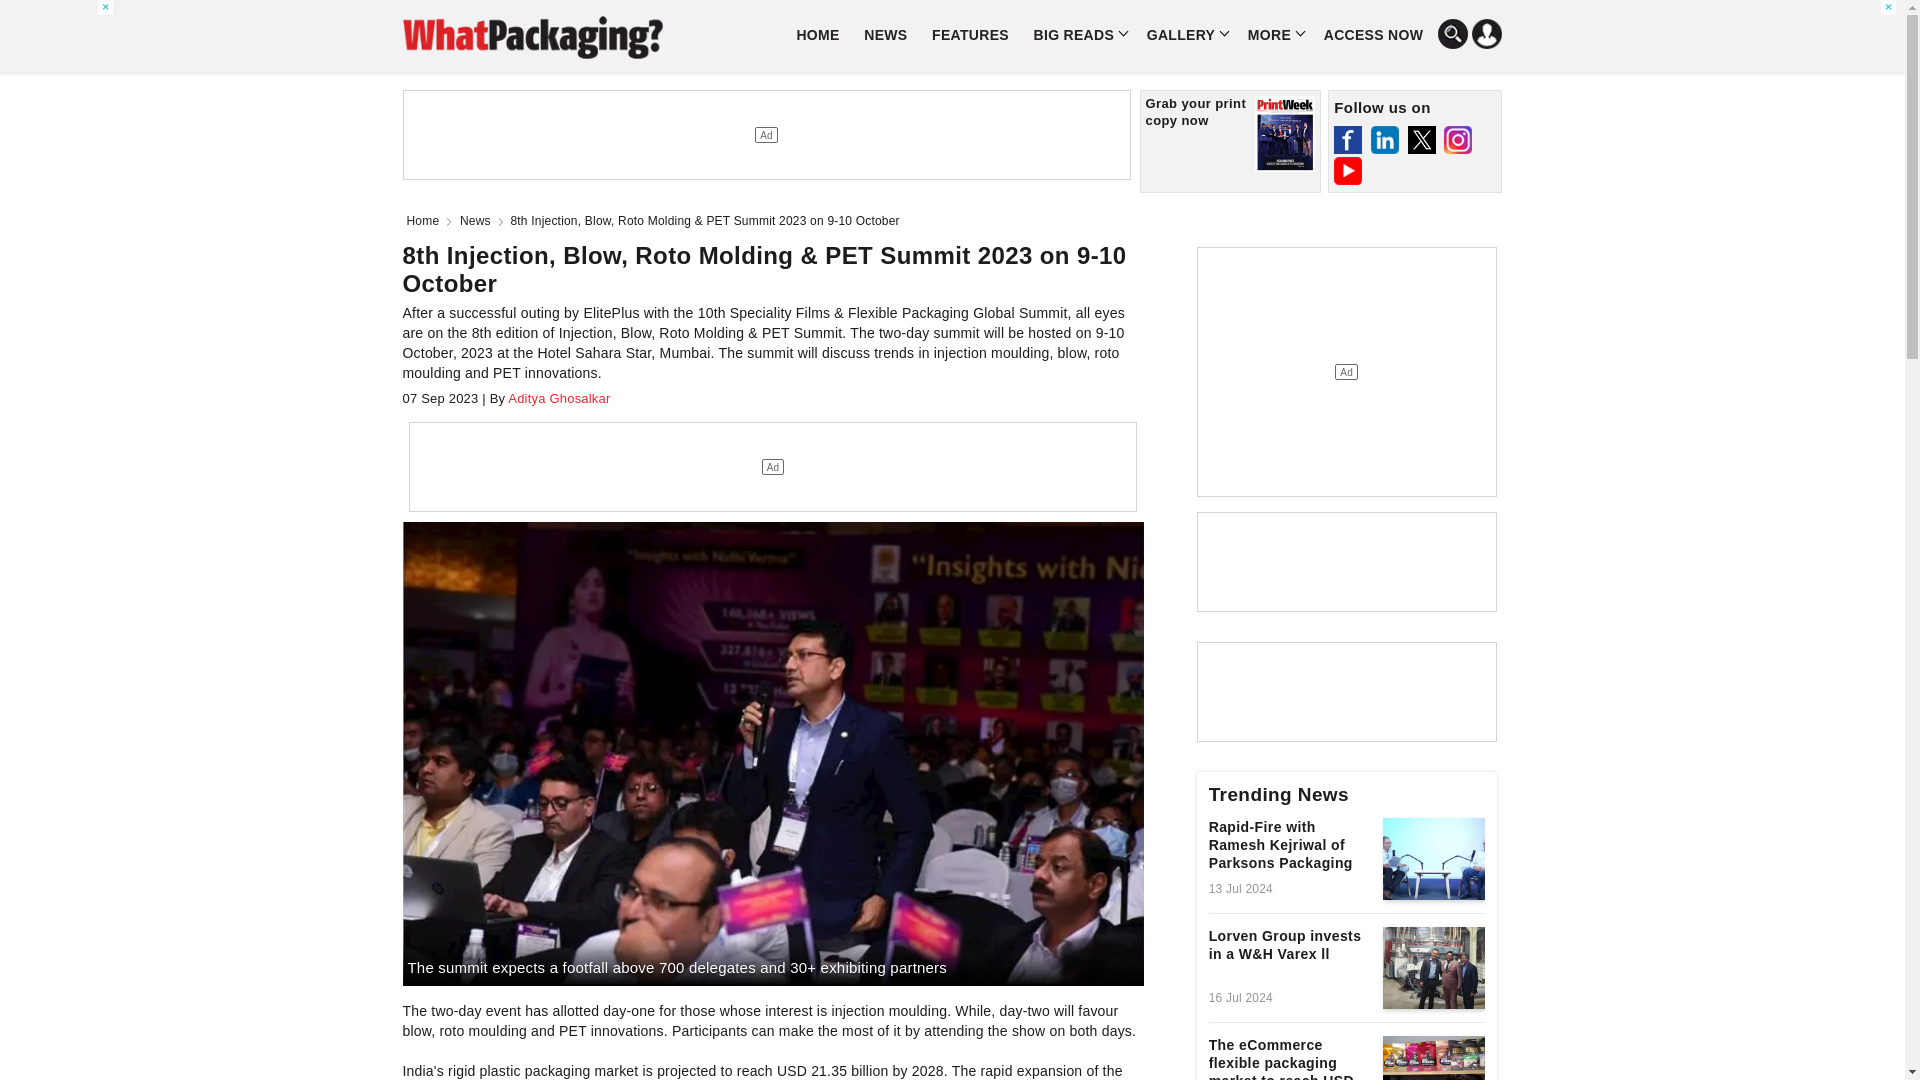 This screenshot has width=1920, height=1080. What do you see at coordinates (1290, 848) in the screenshot?
I see `Rapid-Fire with Ramesh Kejriwal of Parksons Packaging` at bounding box center [1290, 848].